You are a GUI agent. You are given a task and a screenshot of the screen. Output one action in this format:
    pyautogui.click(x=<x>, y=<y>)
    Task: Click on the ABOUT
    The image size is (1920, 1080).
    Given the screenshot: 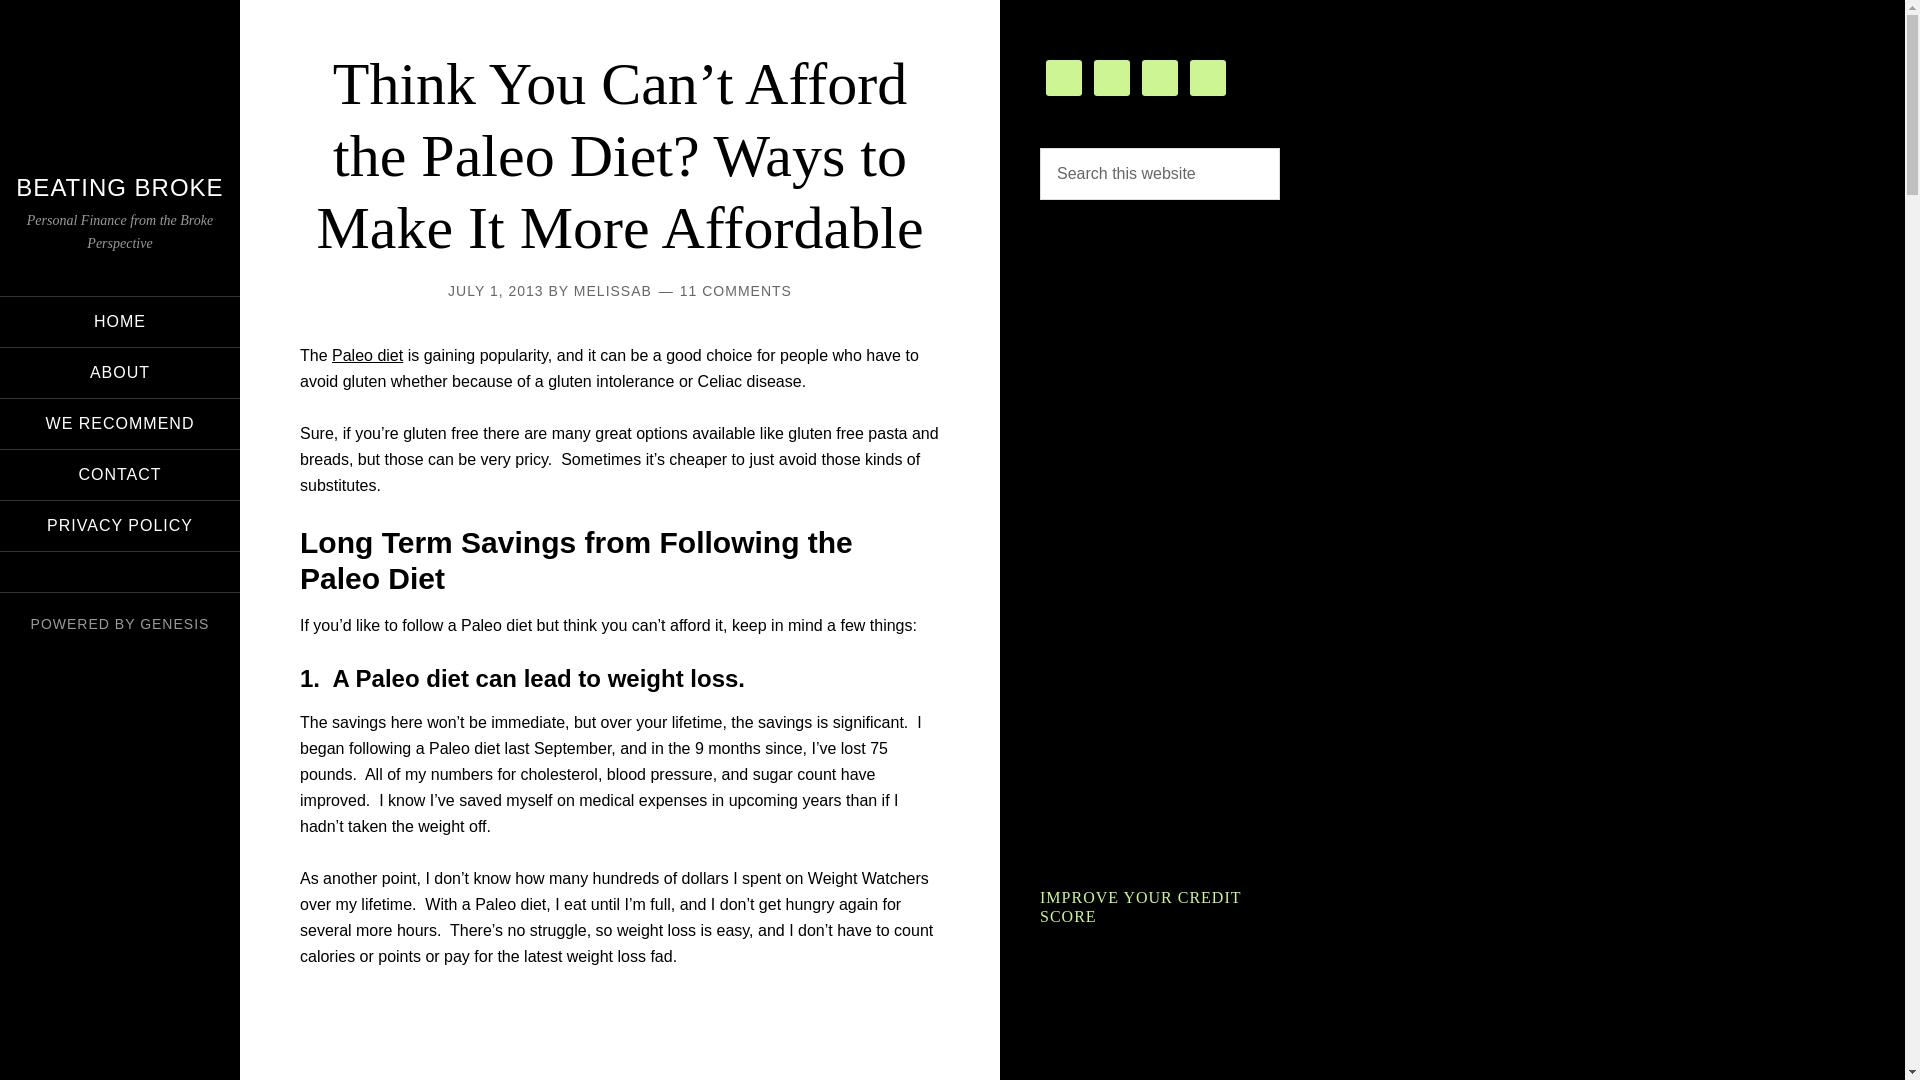 What is the action you would take?
    pyautogui.click(x=120, y=372)
    